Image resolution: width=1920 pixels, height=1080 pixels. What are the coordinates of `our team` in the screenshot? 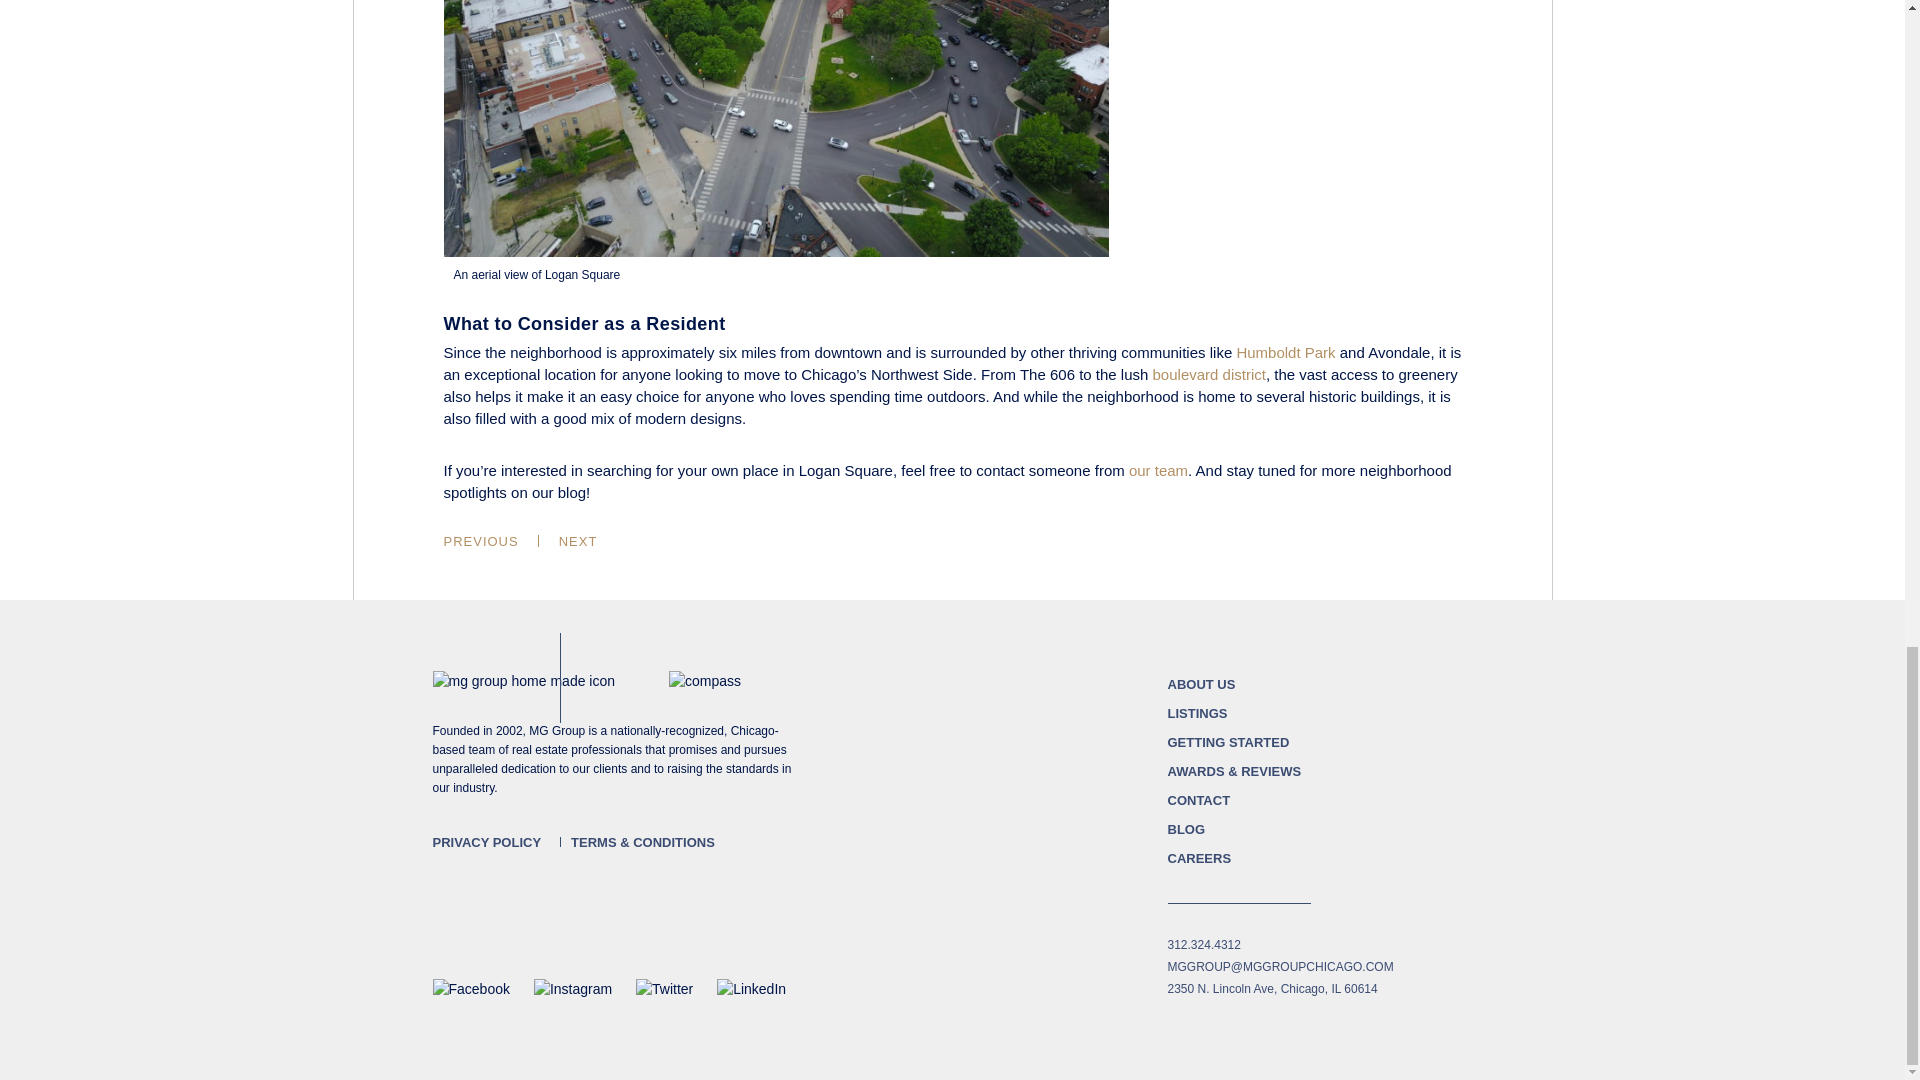 It's located at (1158, 470).